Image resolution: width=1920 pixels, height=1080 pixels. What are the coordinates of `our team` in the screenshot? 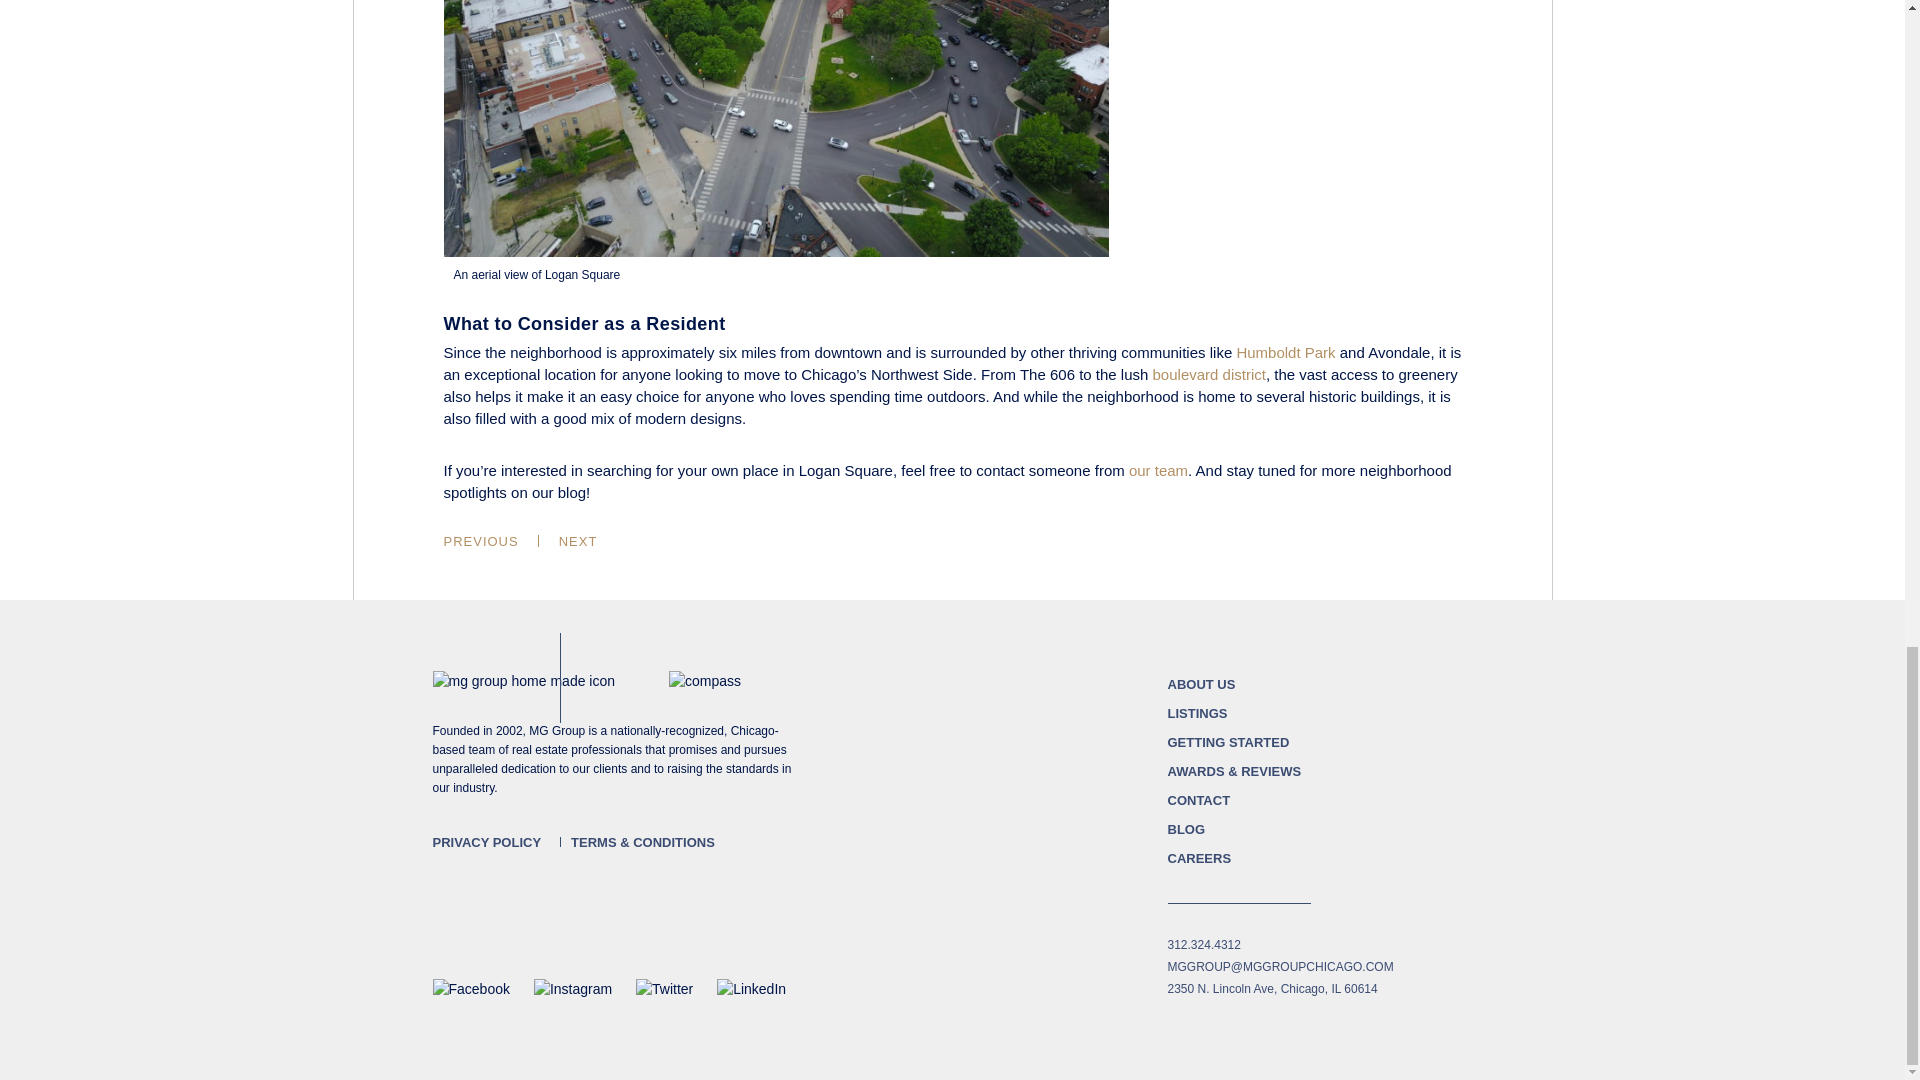 It's located at (1158, 470).